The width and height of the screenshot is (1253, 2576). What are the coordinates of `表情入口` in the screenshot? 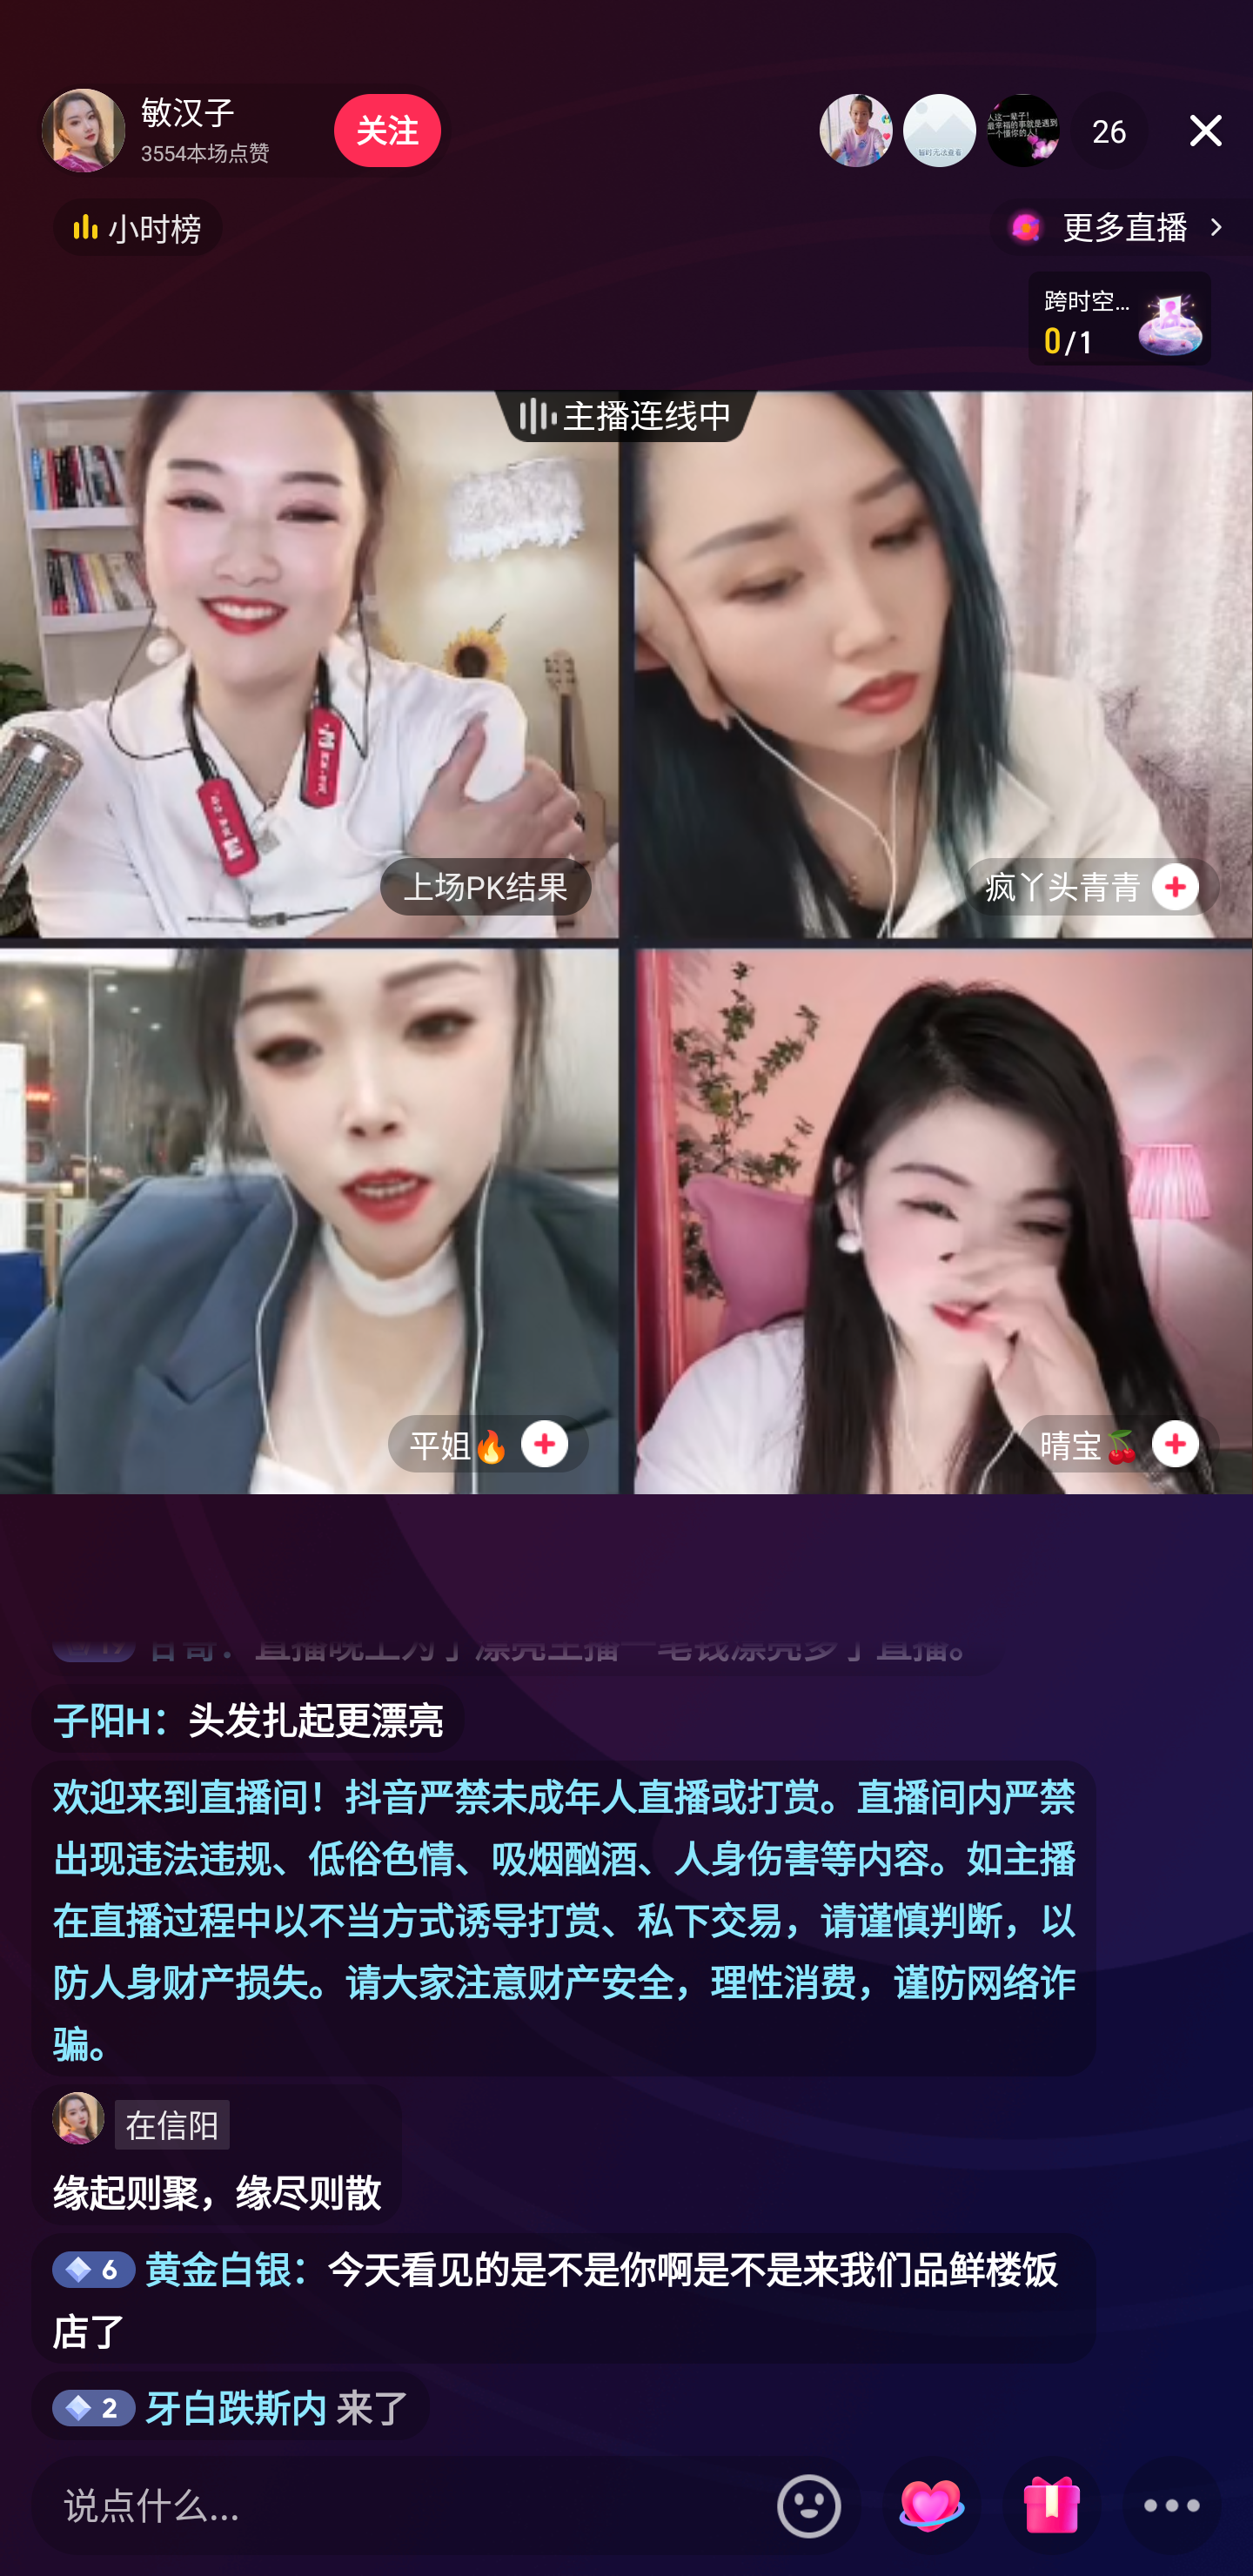 It's located at (809, 2505).